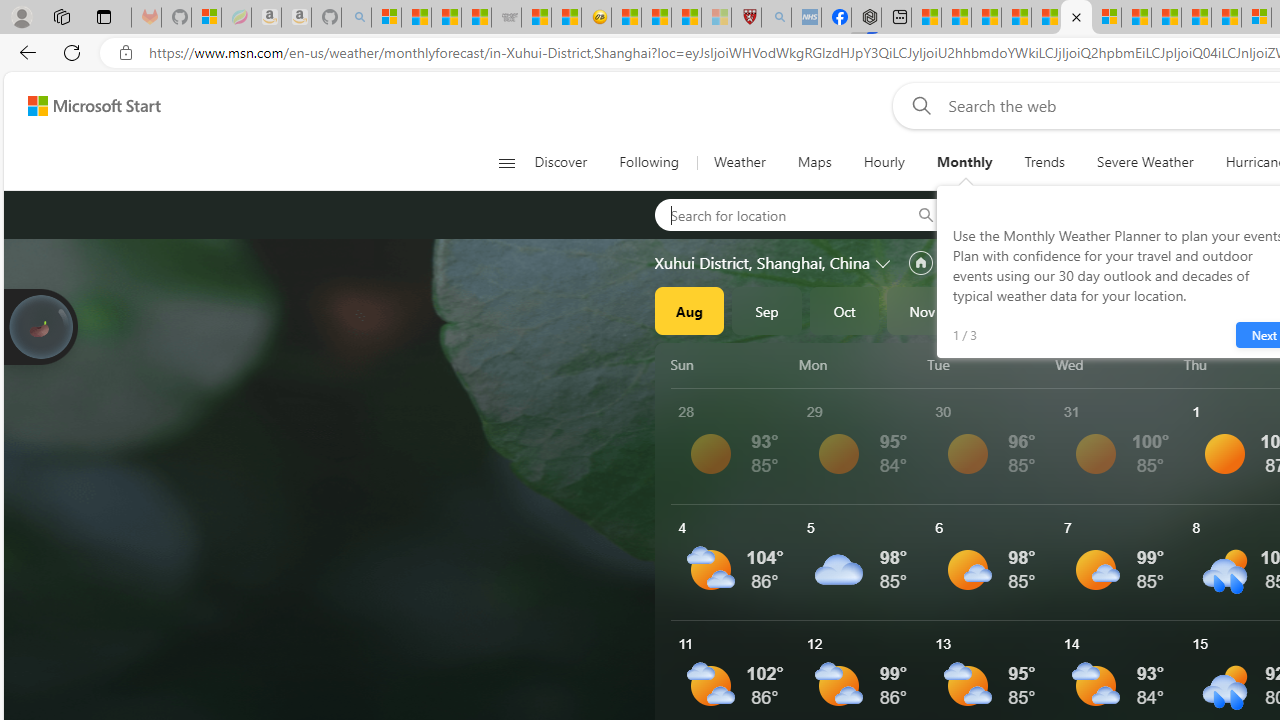 Image resolution: width=1280 pixels, height=720 pixels. I want to click on Weather, so click(738, 162).